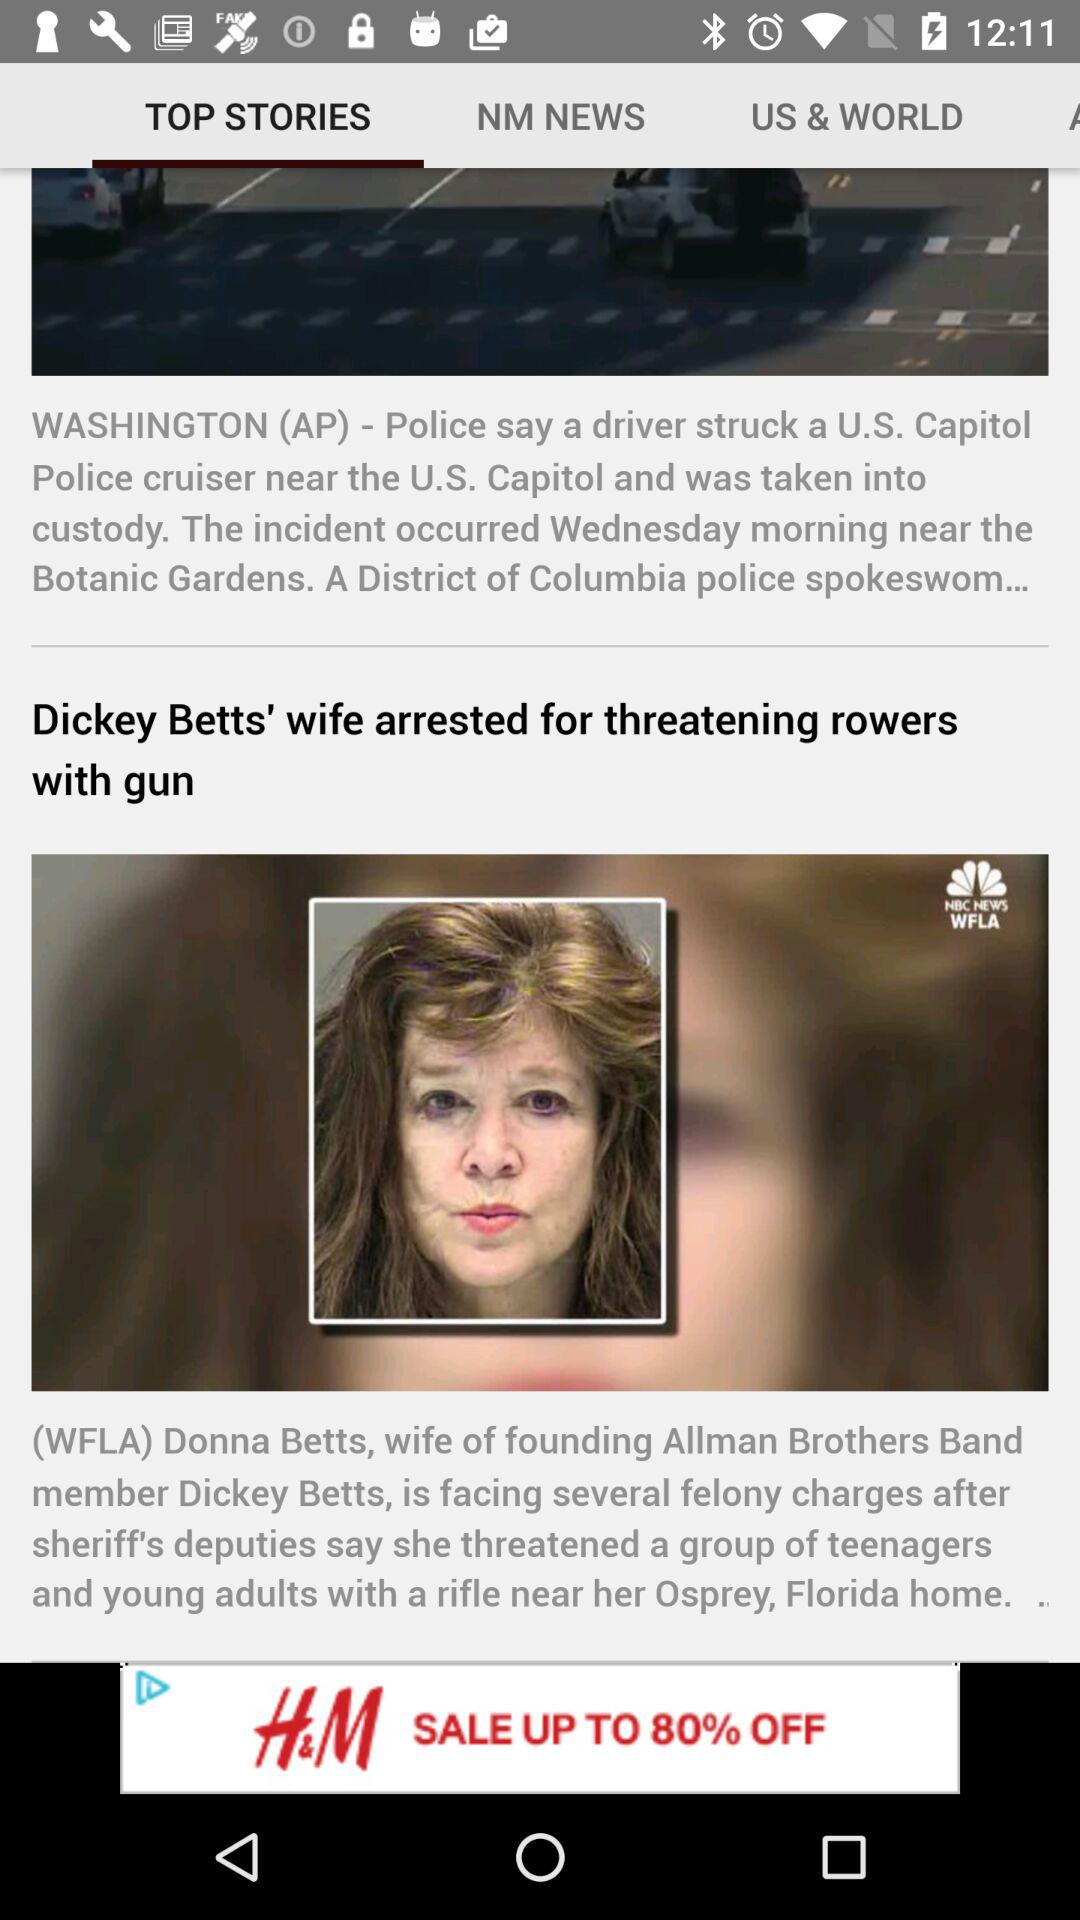 This screenshot has height=1920, width=1080. Describe the element at coordinates (540, 1728) in the screenshot. I see `go to advertisement website` at that location.